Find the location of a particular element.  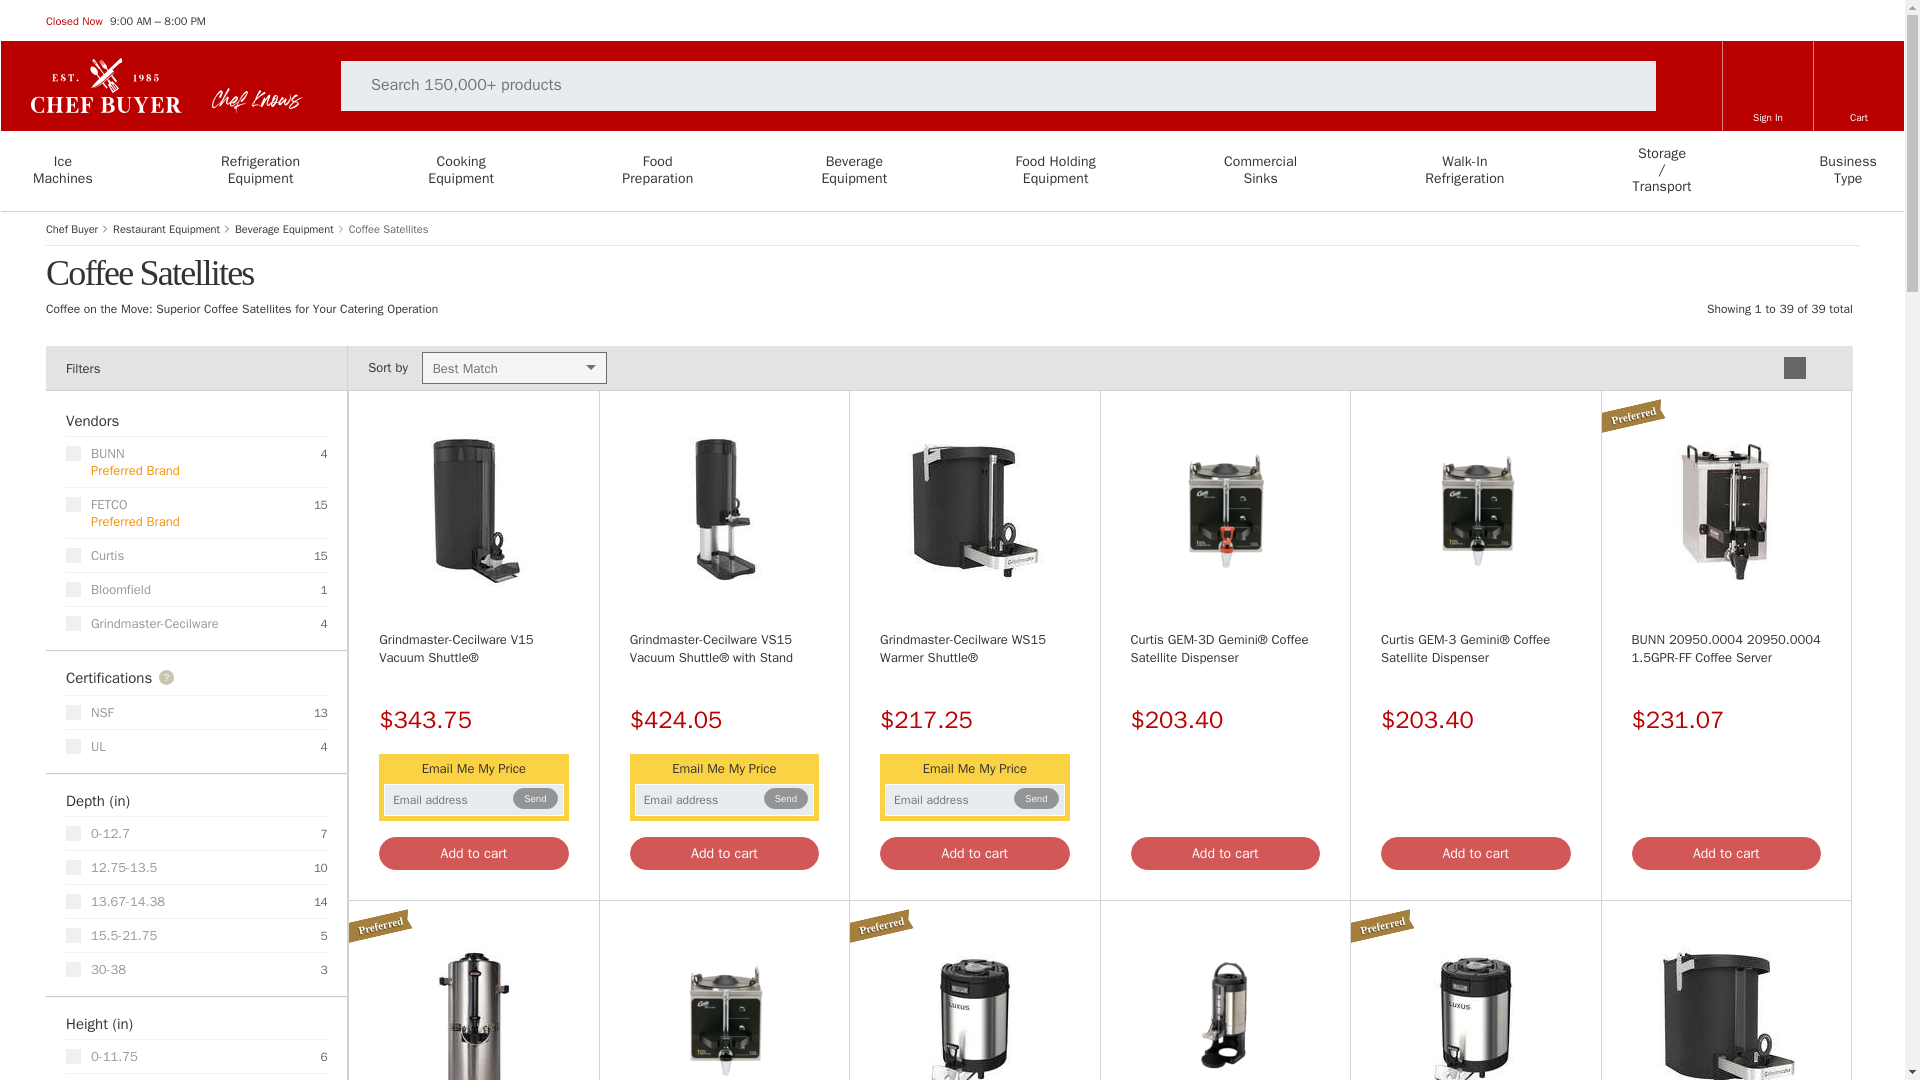

Refrigeration Equipment is located at coordinates (1767, 98).